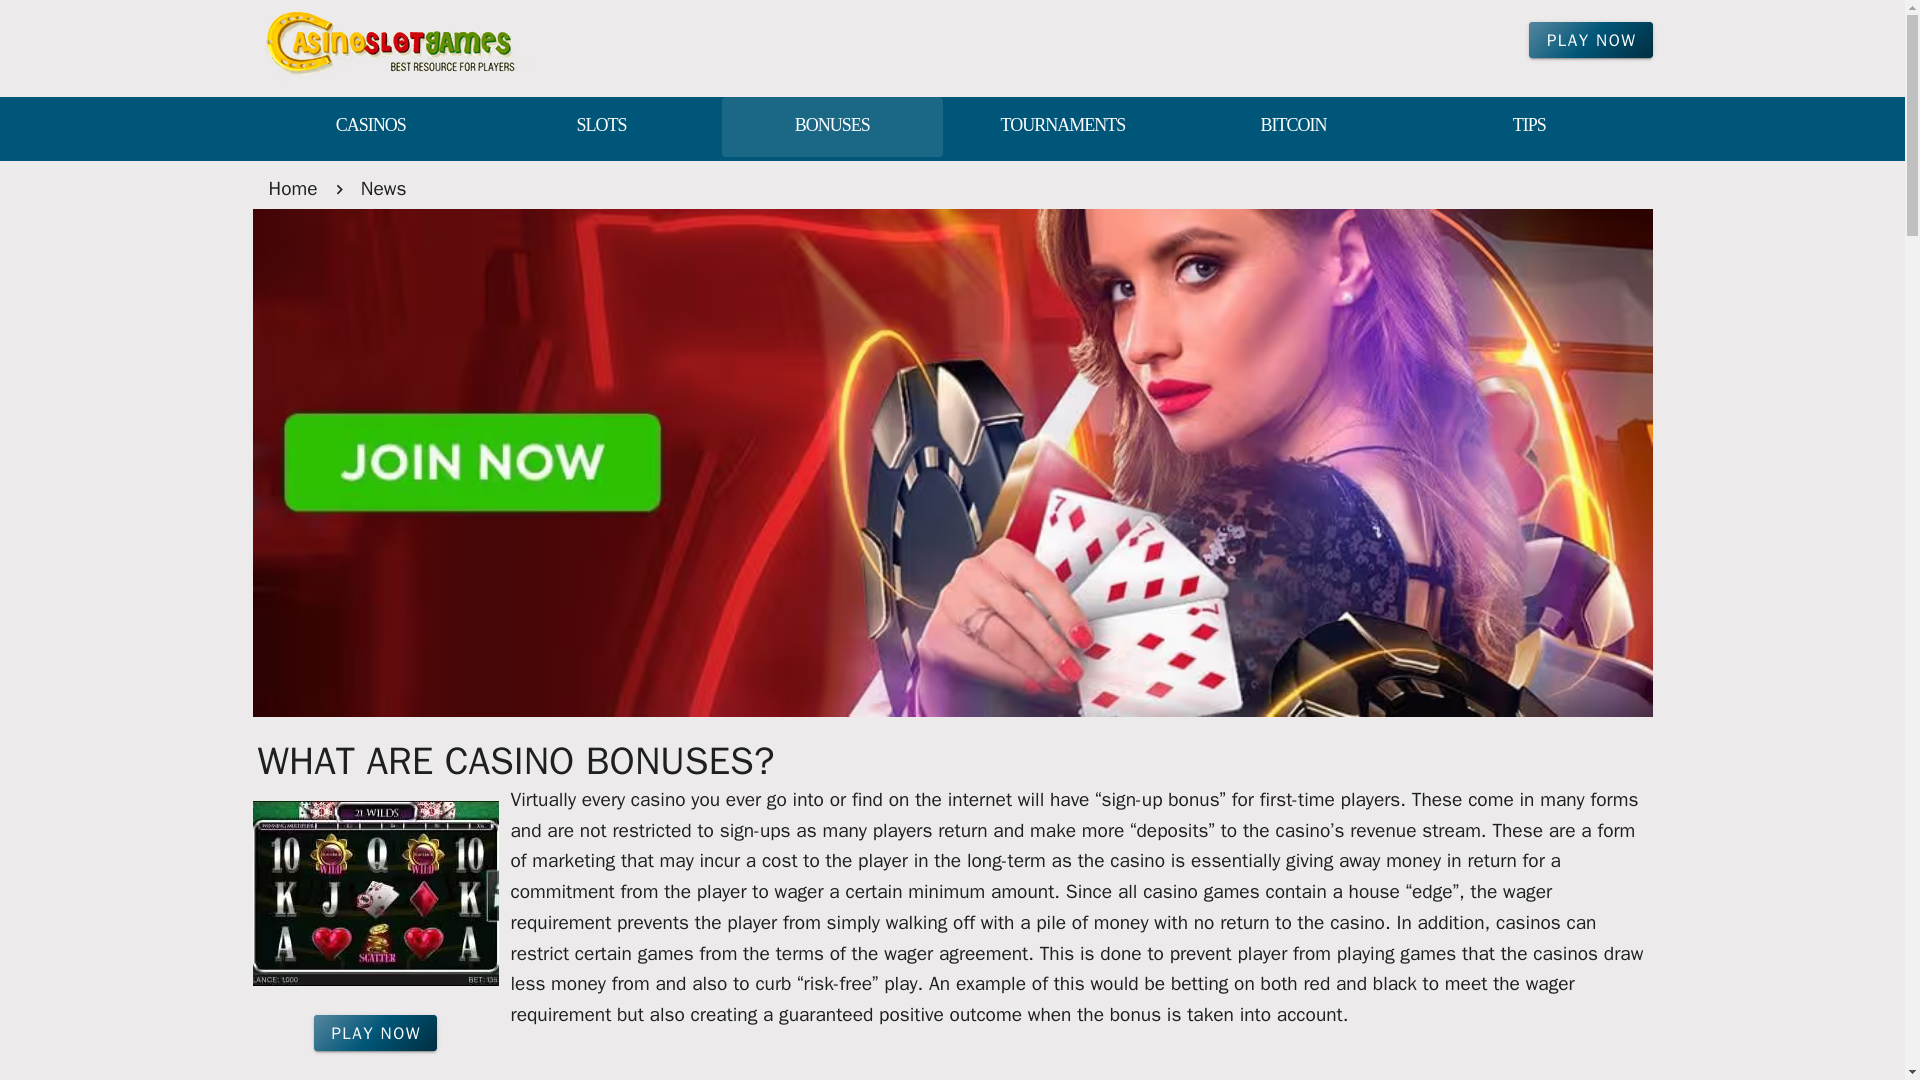  Describe the element at coordinates (292, 188) in the screenshot. I see `Home` at that location.